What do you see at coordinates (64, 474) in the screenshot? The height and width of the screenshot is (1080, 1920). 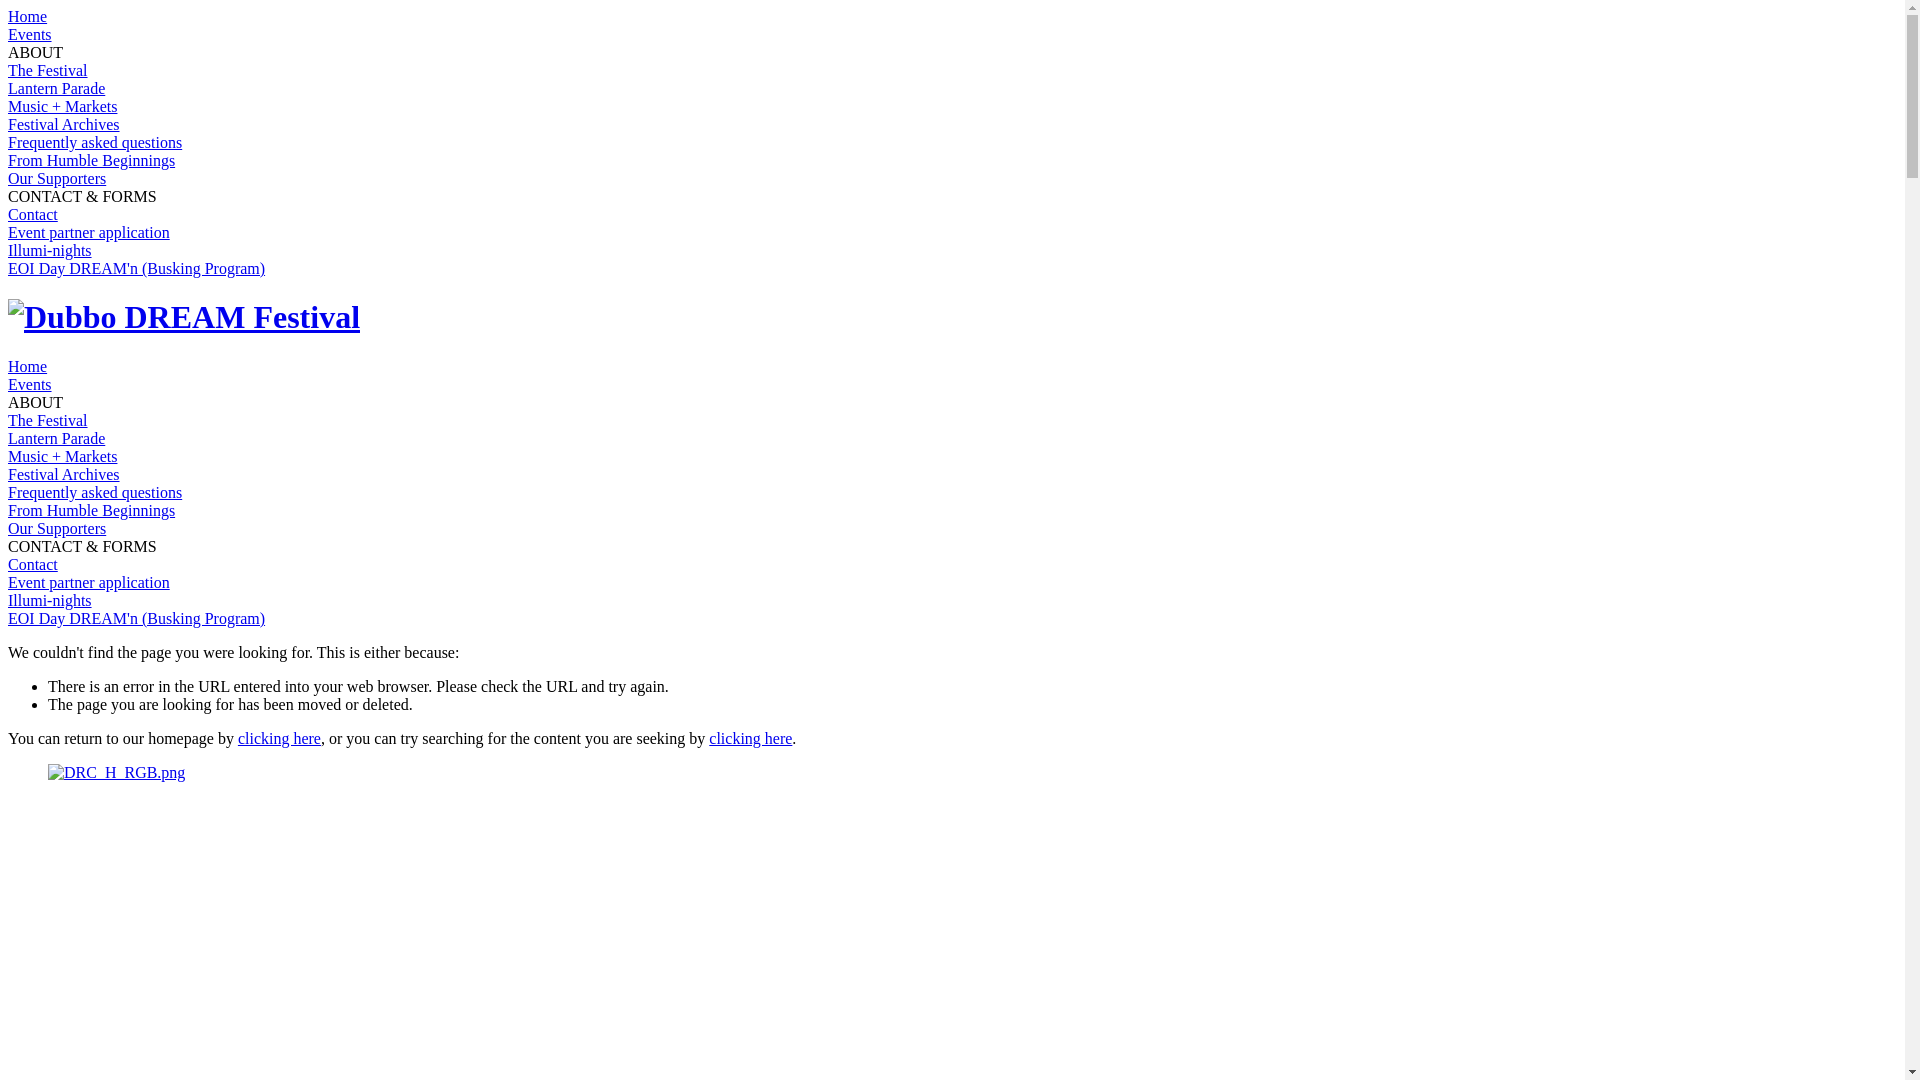 I see `Festival Archives` at bounding box center [64, 474].